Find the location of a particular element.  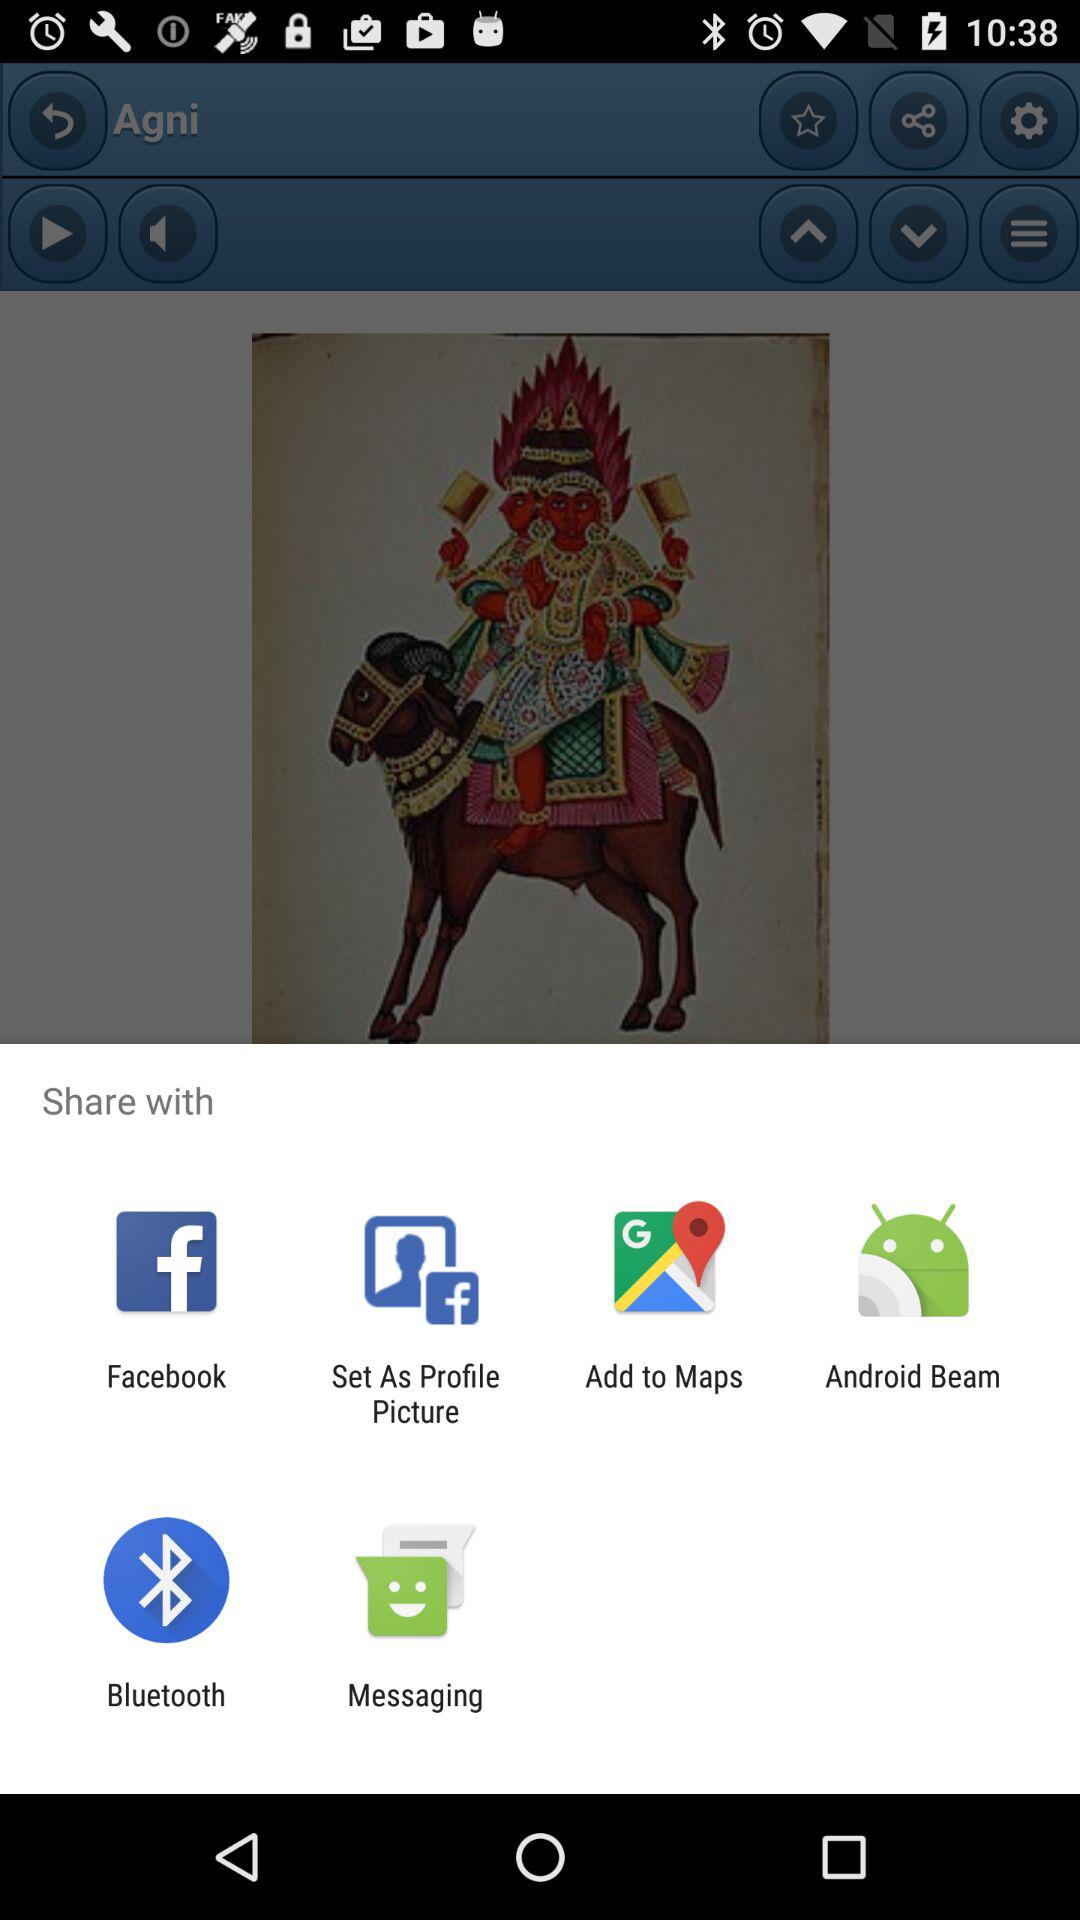

choose the app to the left of messaging icon is located at coordinates (166, 1712).